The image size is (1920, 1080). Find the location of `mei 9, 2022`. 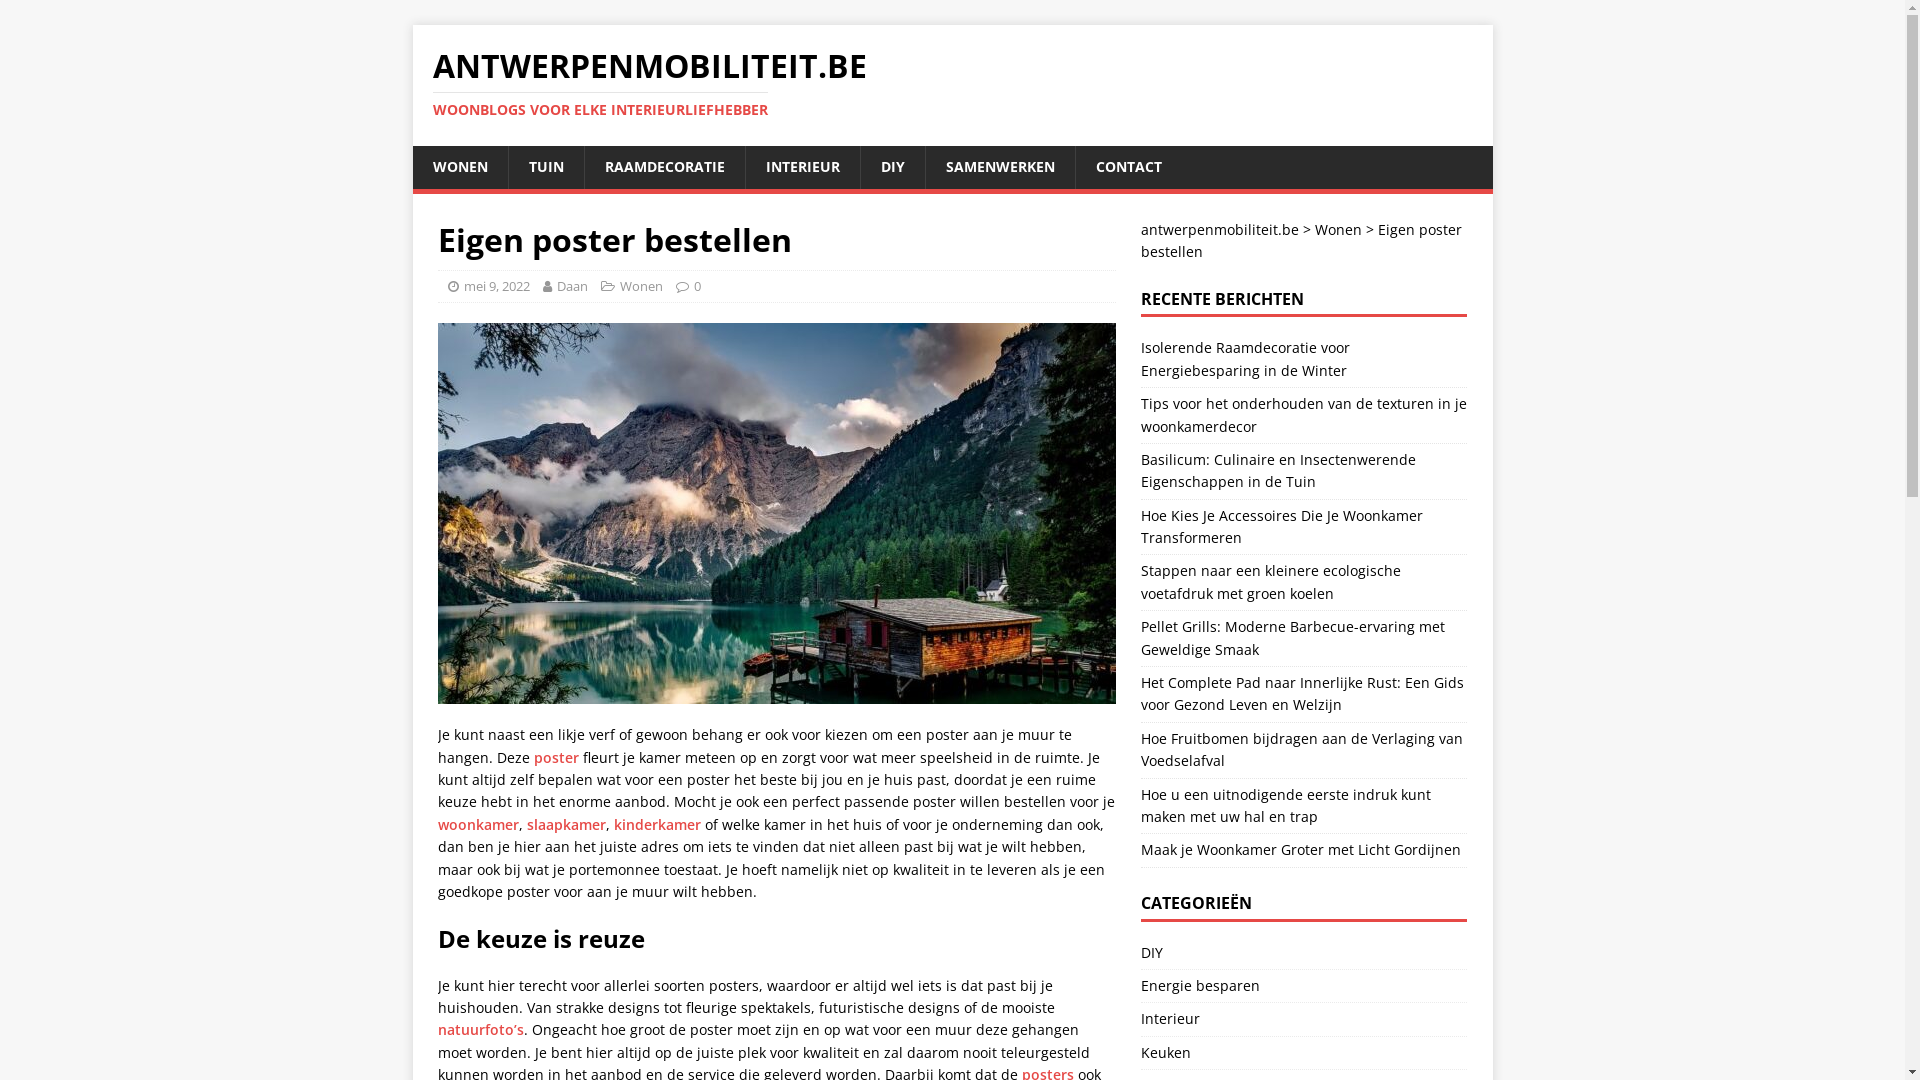

mei 9, 2022 is located at coordinates (497, 286).